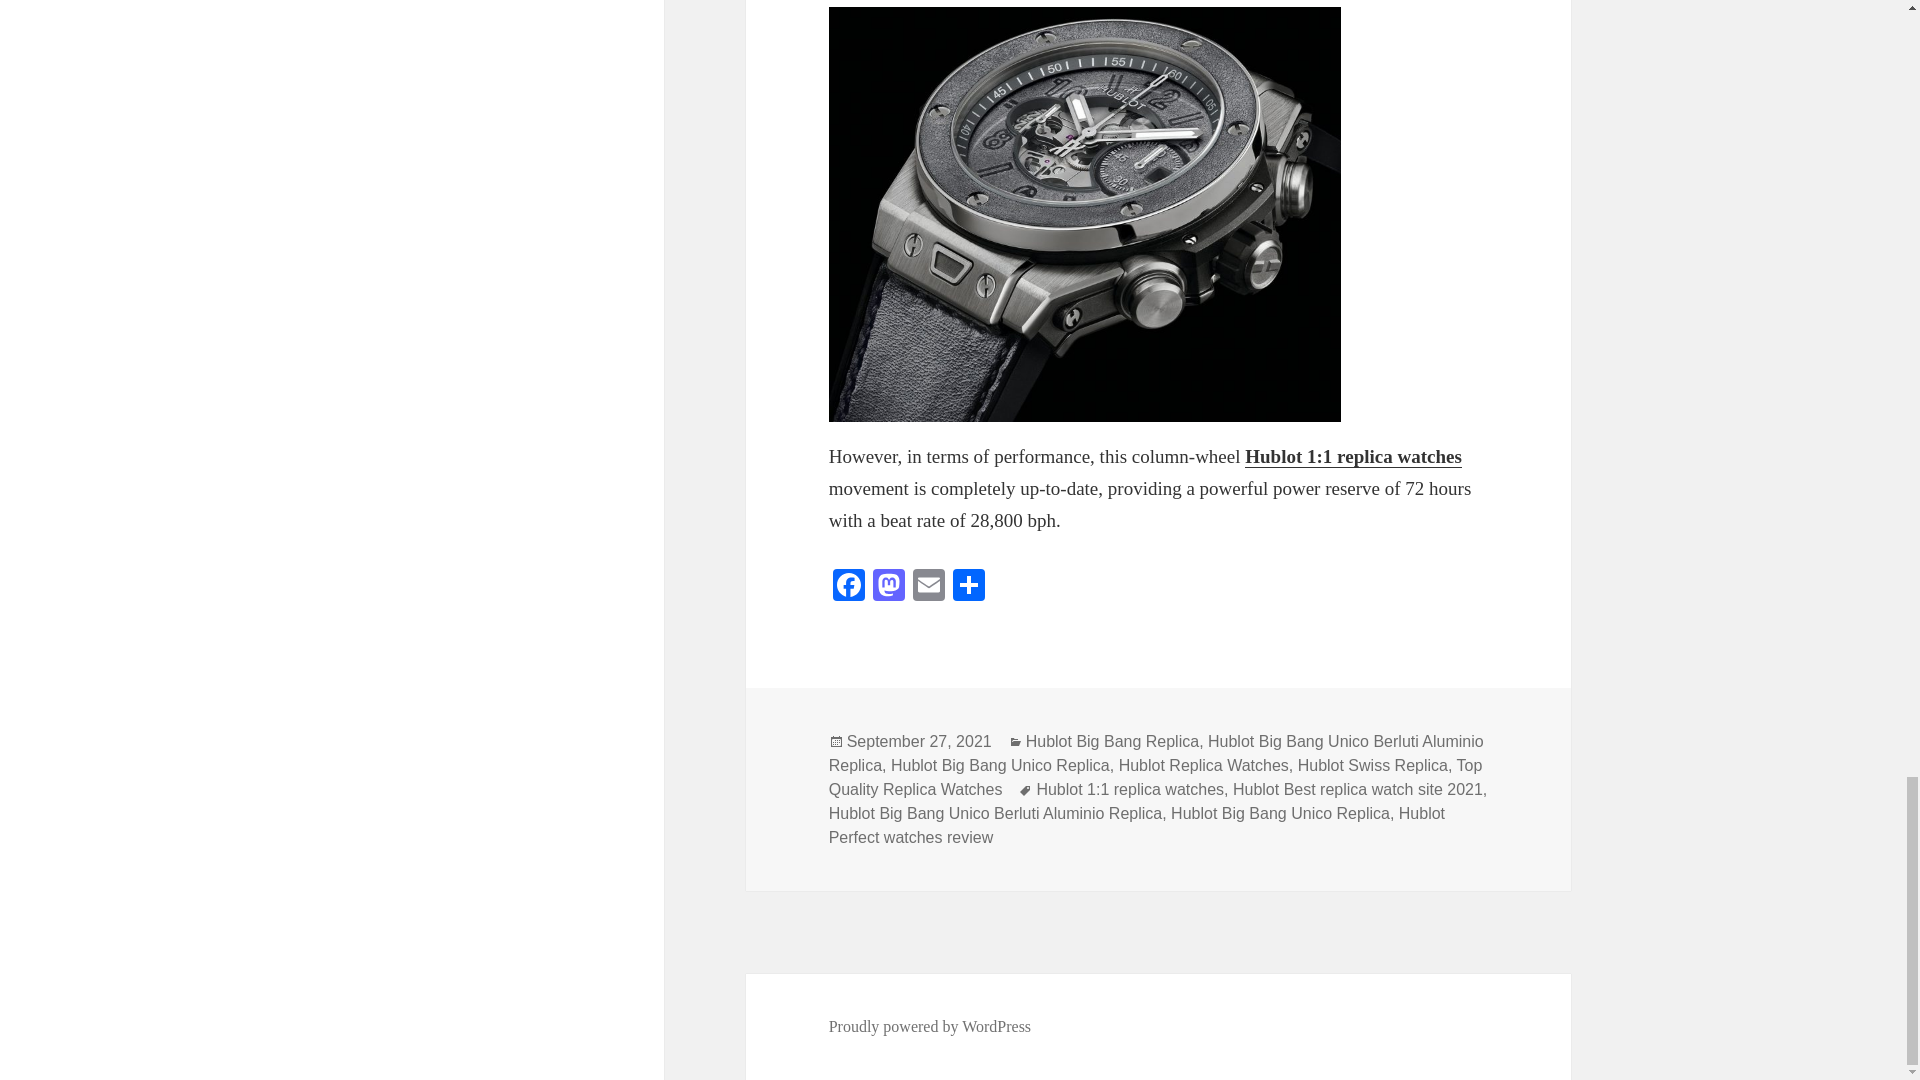  Describe the element at coordinates (1352, 456) in the screenshot. I see `Hublot 1:1 replica watches` at that location.